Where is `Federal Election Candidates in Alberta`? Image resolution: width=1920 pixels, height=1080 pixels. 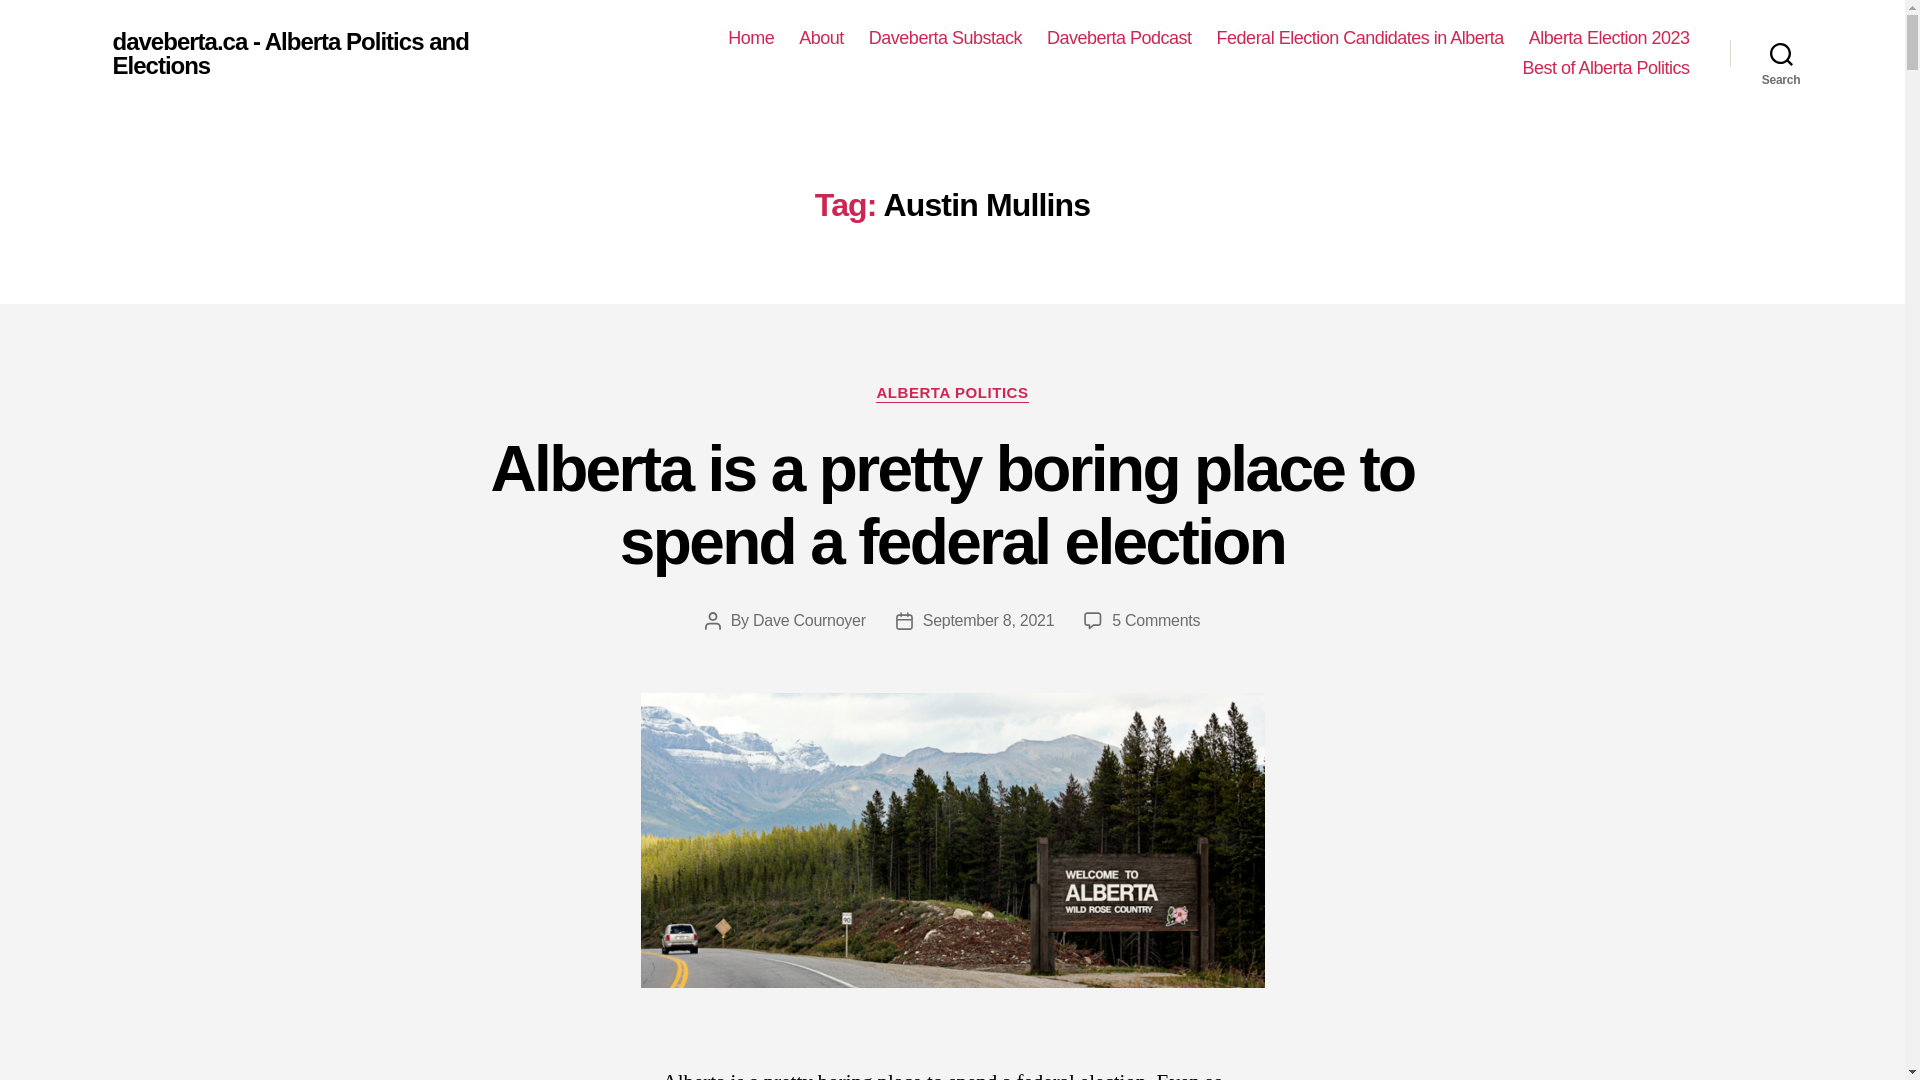 Federal Election Candidates in Alberta is located at coordinates (1360, 38).